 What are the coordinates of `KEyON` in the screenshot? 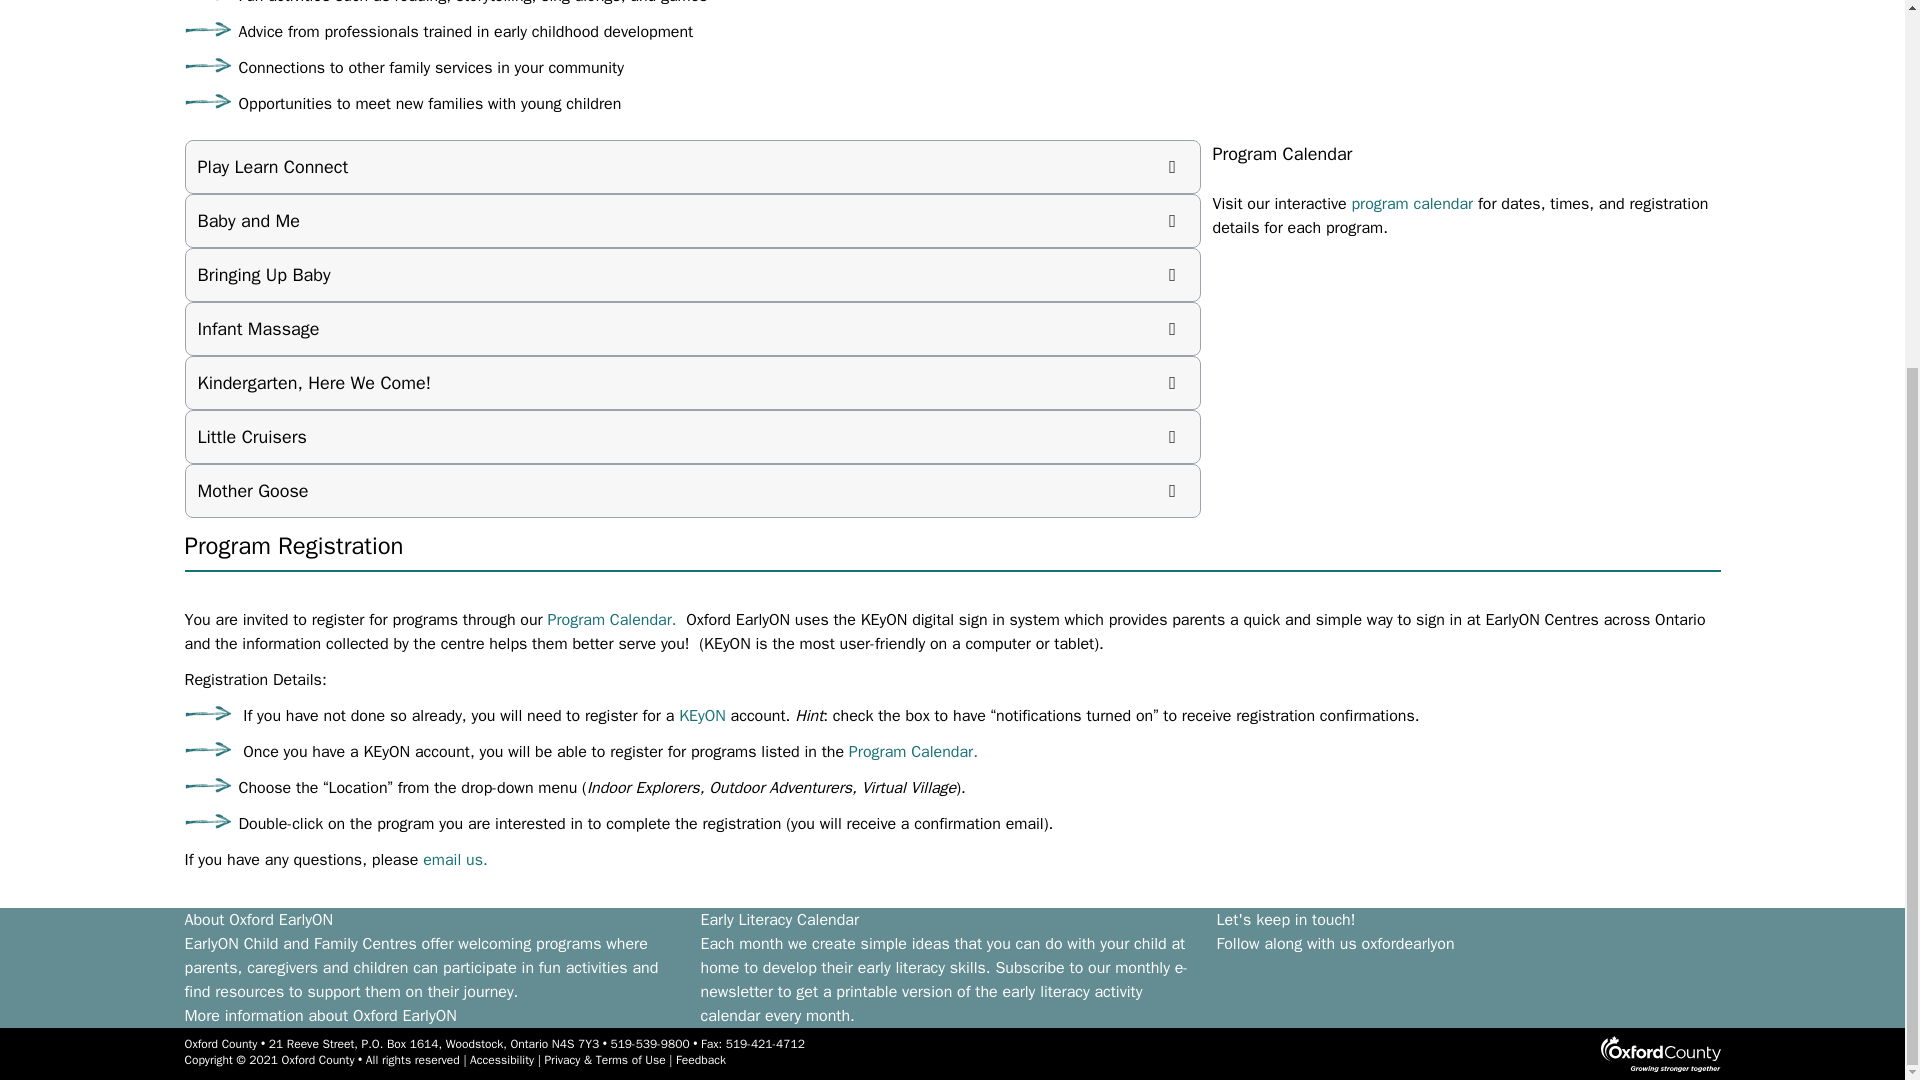 It's located at (702, 716).